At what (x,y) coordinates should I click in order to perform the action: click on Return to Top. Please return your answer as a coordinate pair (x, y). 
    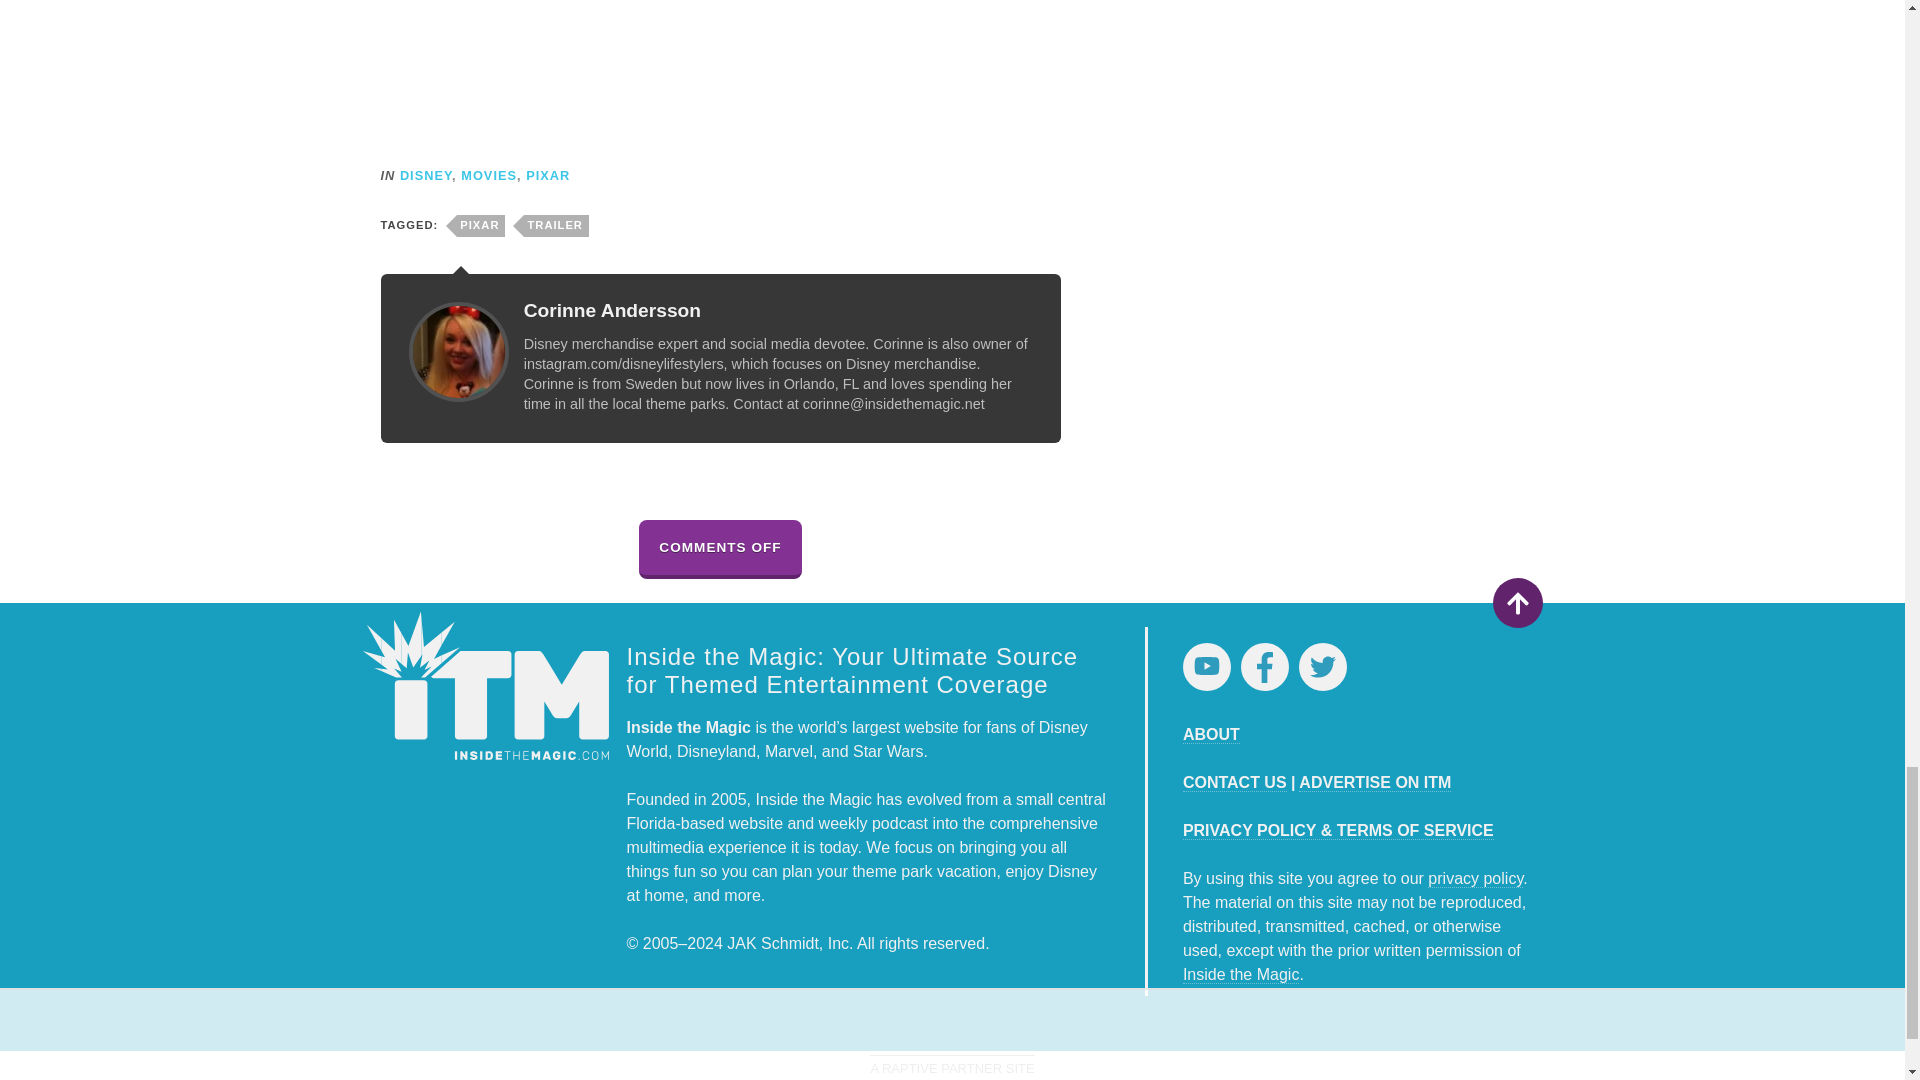
    Looking at the image, I should click on (1516, 602).